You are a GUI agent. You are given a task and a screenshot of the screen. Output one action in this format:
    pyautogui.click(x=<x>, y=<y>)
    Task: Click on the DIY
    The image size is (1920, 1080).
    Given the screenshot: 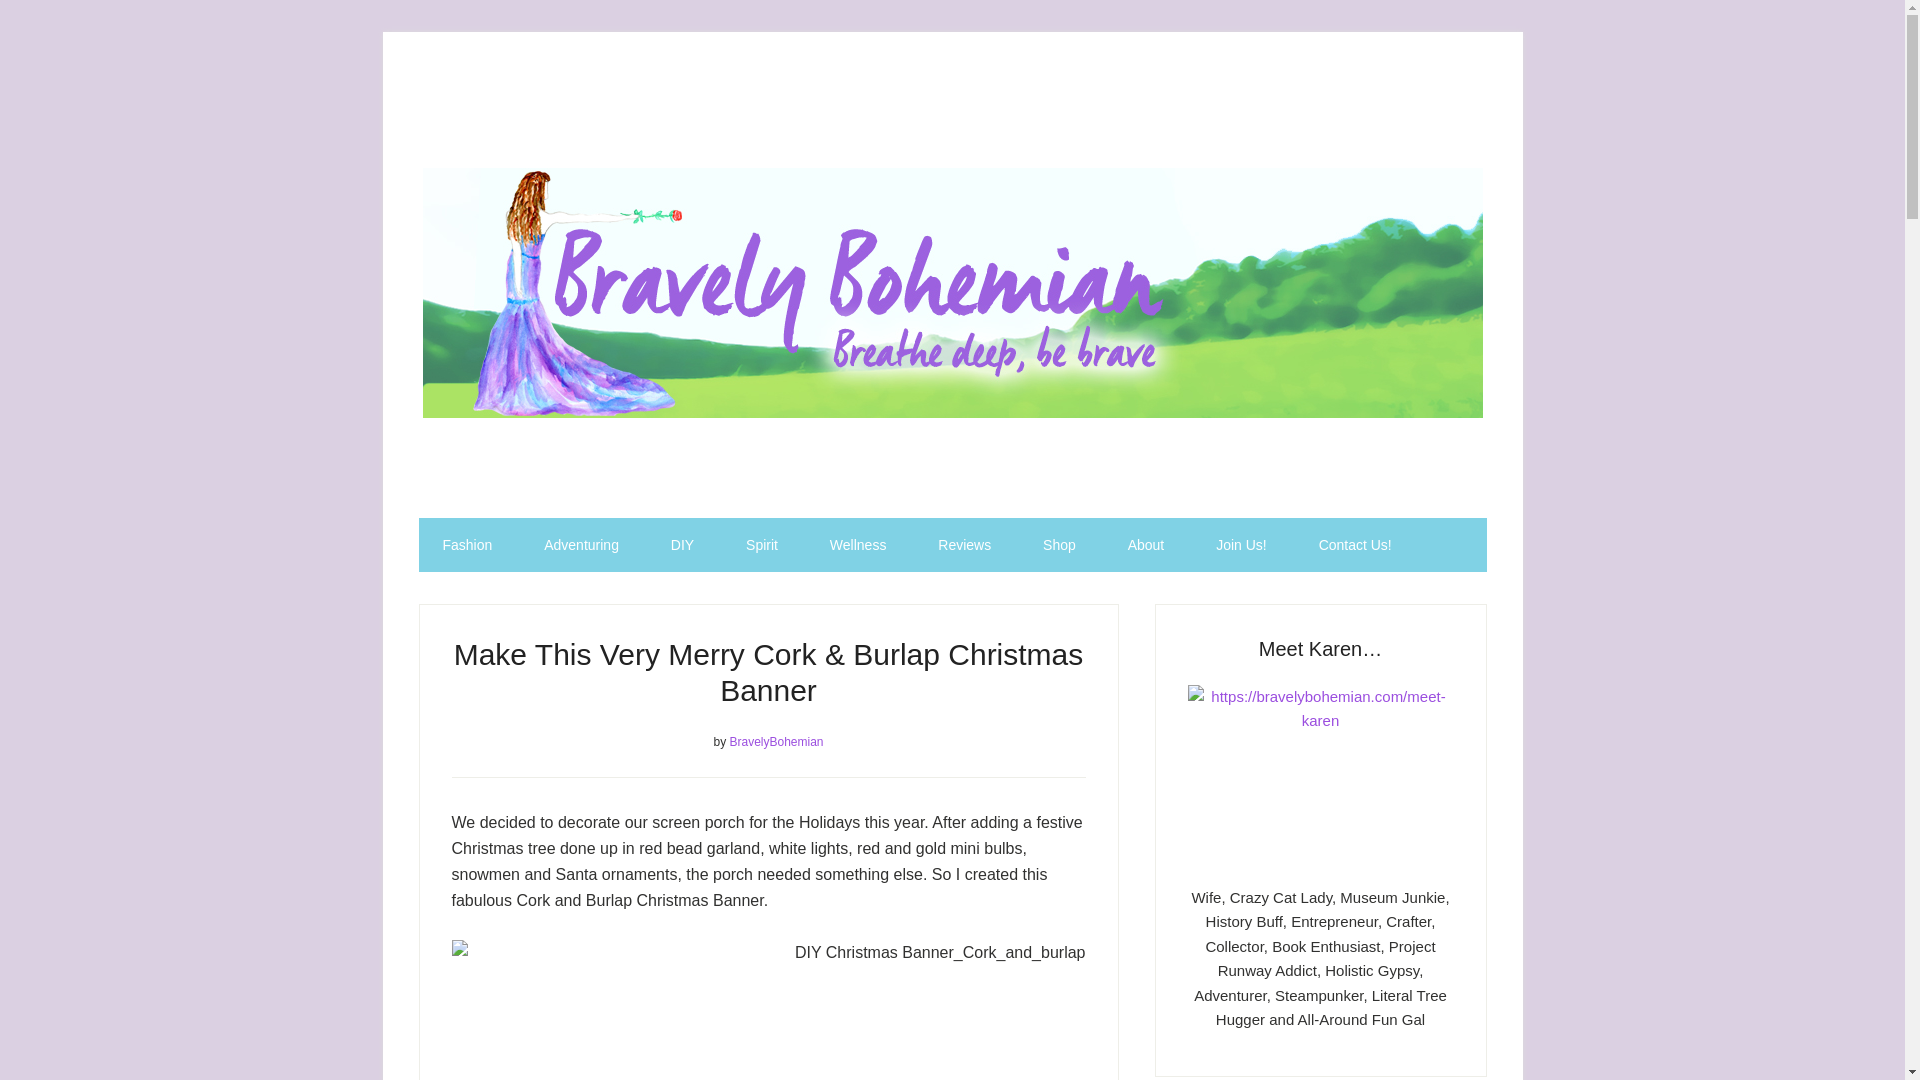 What is the action you would take?
    pyautogui.click(x=682, y=545)
    